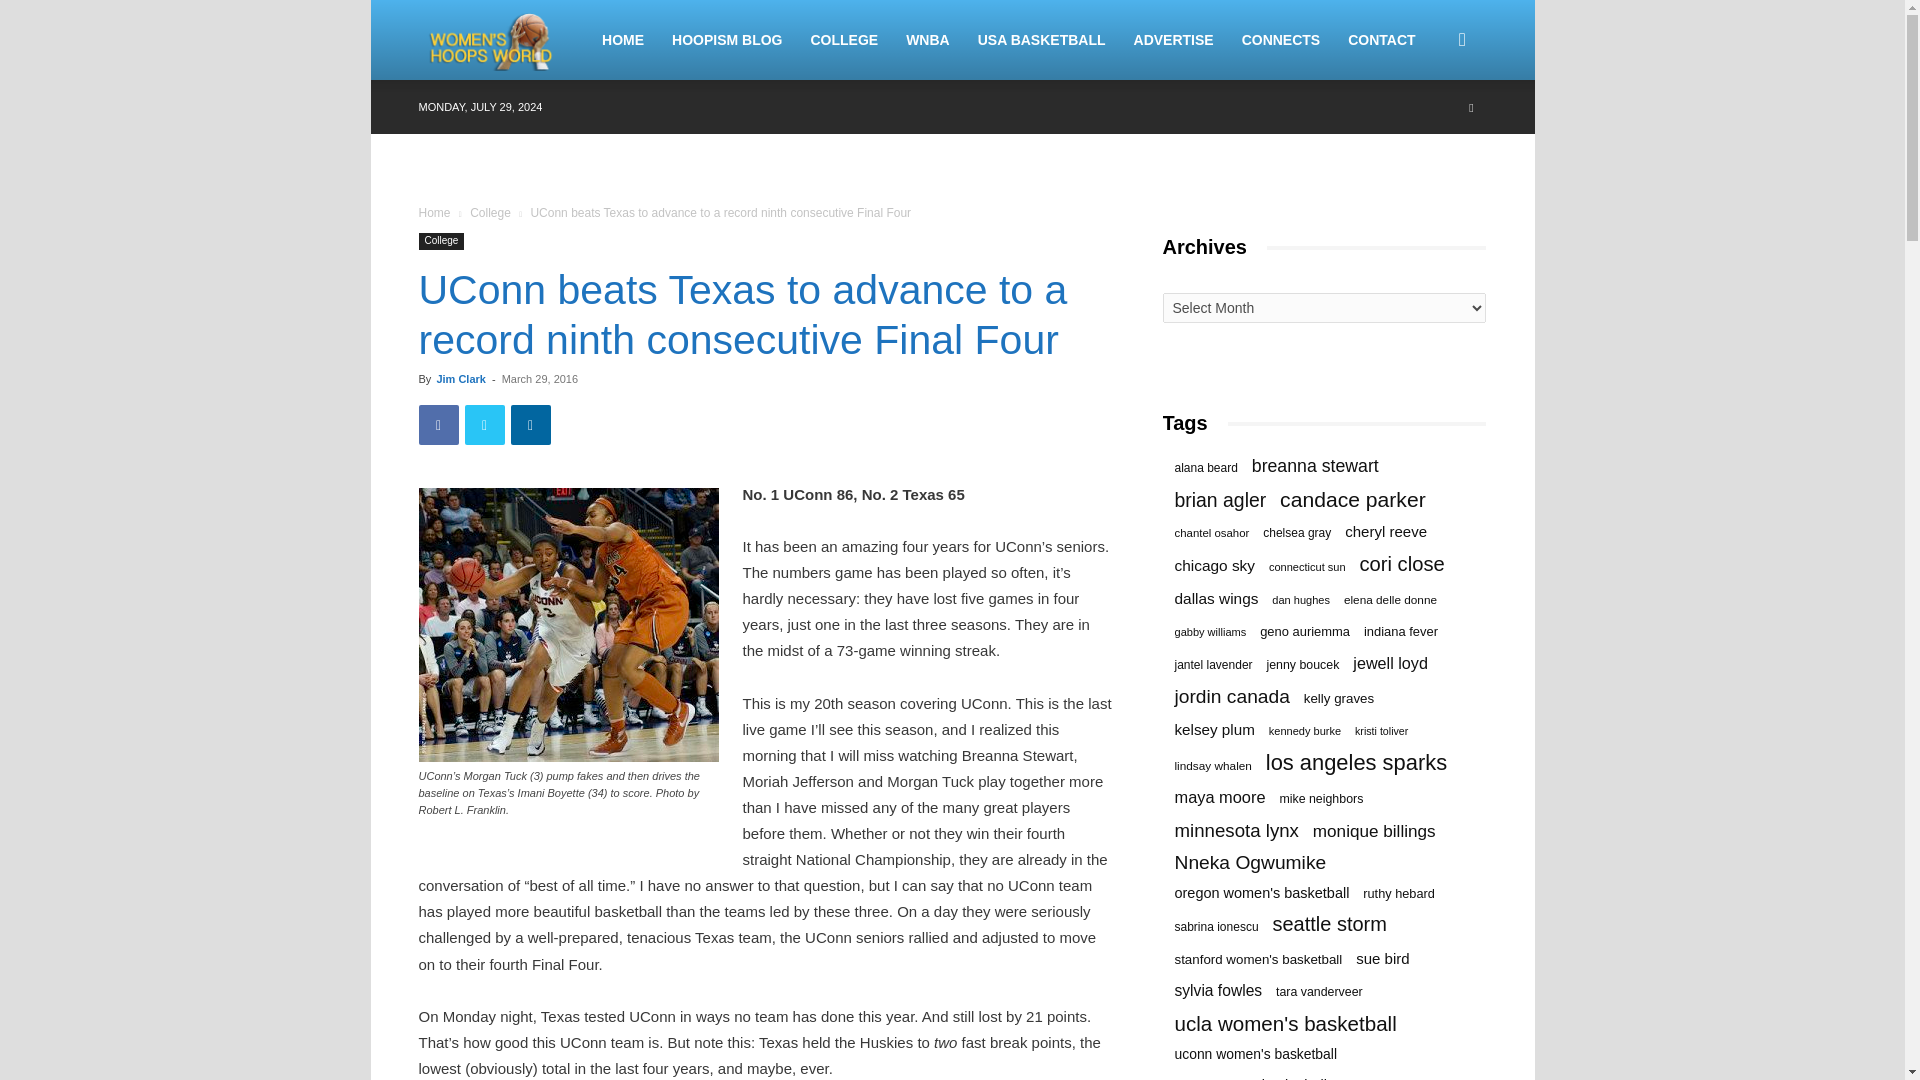  I want to click on College, so click(490, 213).